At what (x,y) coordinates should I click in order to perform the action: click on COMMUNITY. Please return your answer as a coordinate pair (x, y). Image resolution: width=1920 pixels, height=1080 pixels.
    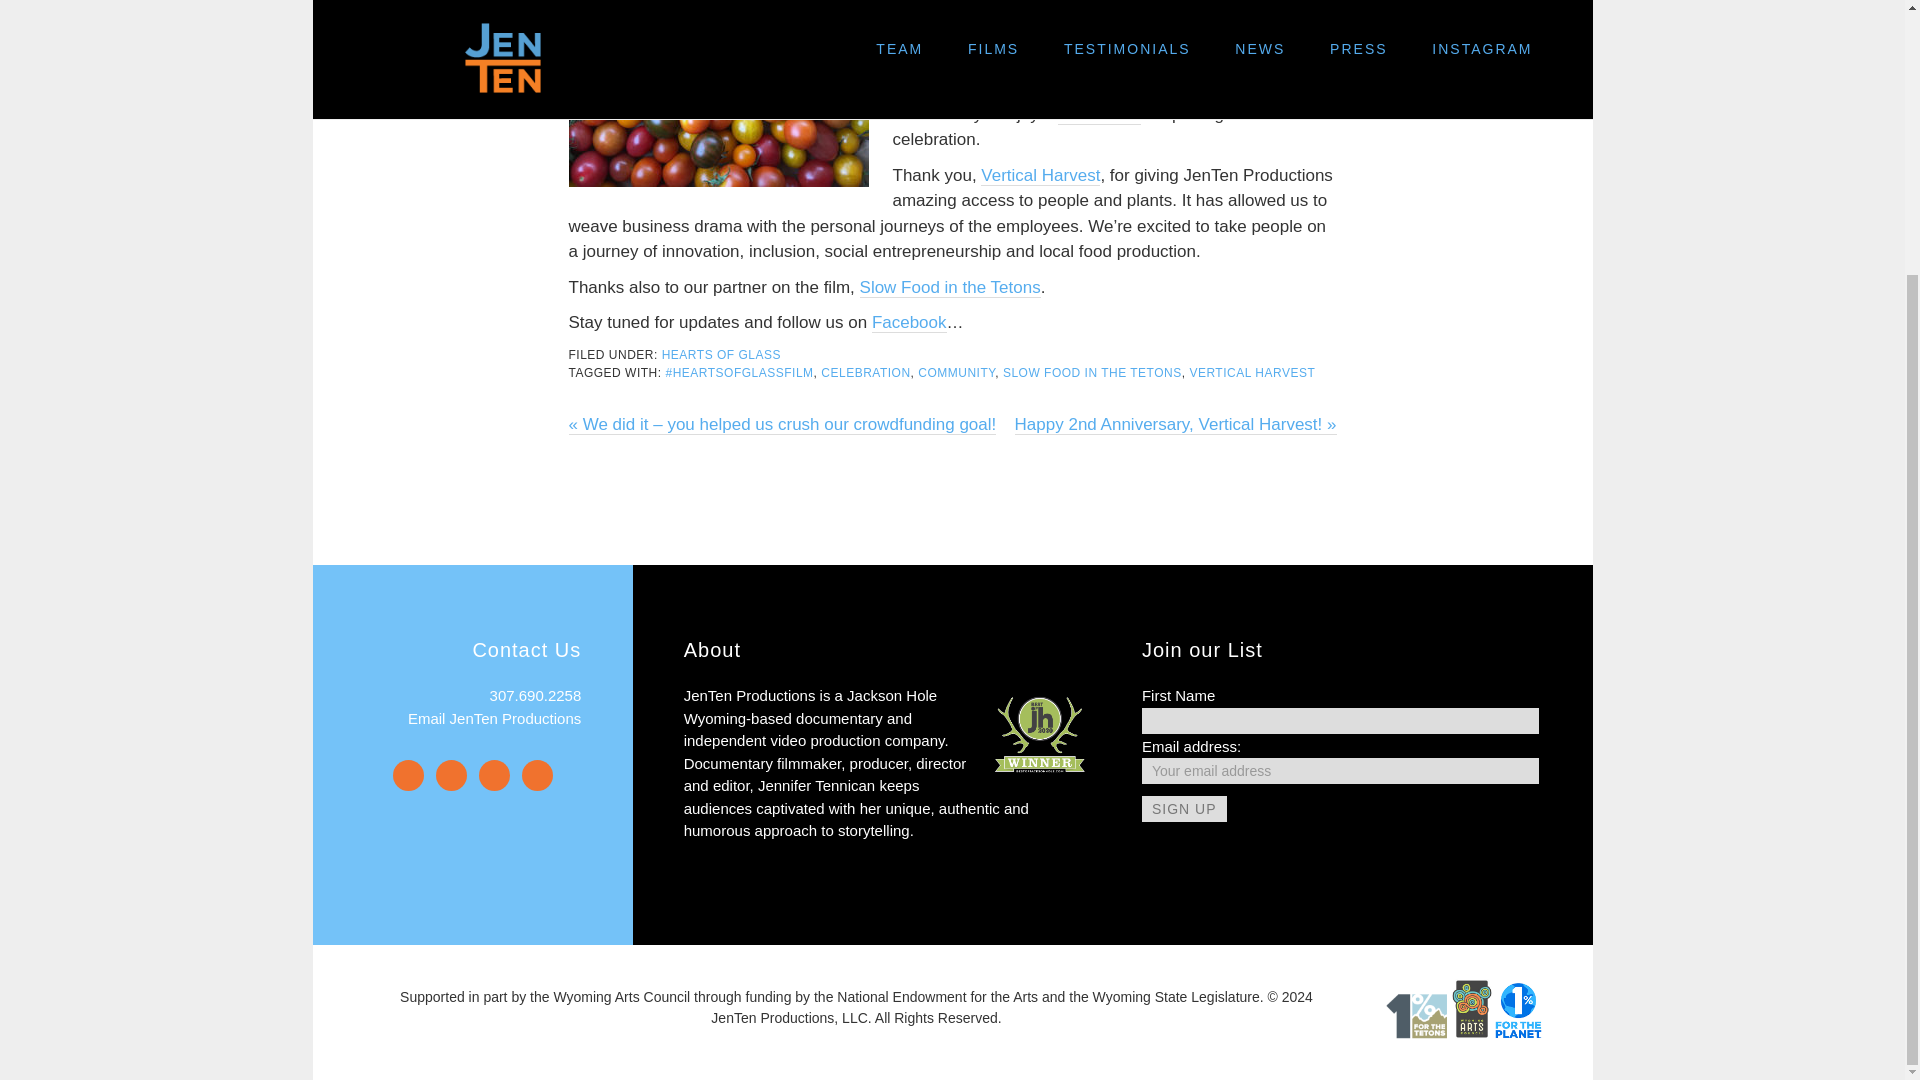
    Looking at the image, I should click on (956, 373).